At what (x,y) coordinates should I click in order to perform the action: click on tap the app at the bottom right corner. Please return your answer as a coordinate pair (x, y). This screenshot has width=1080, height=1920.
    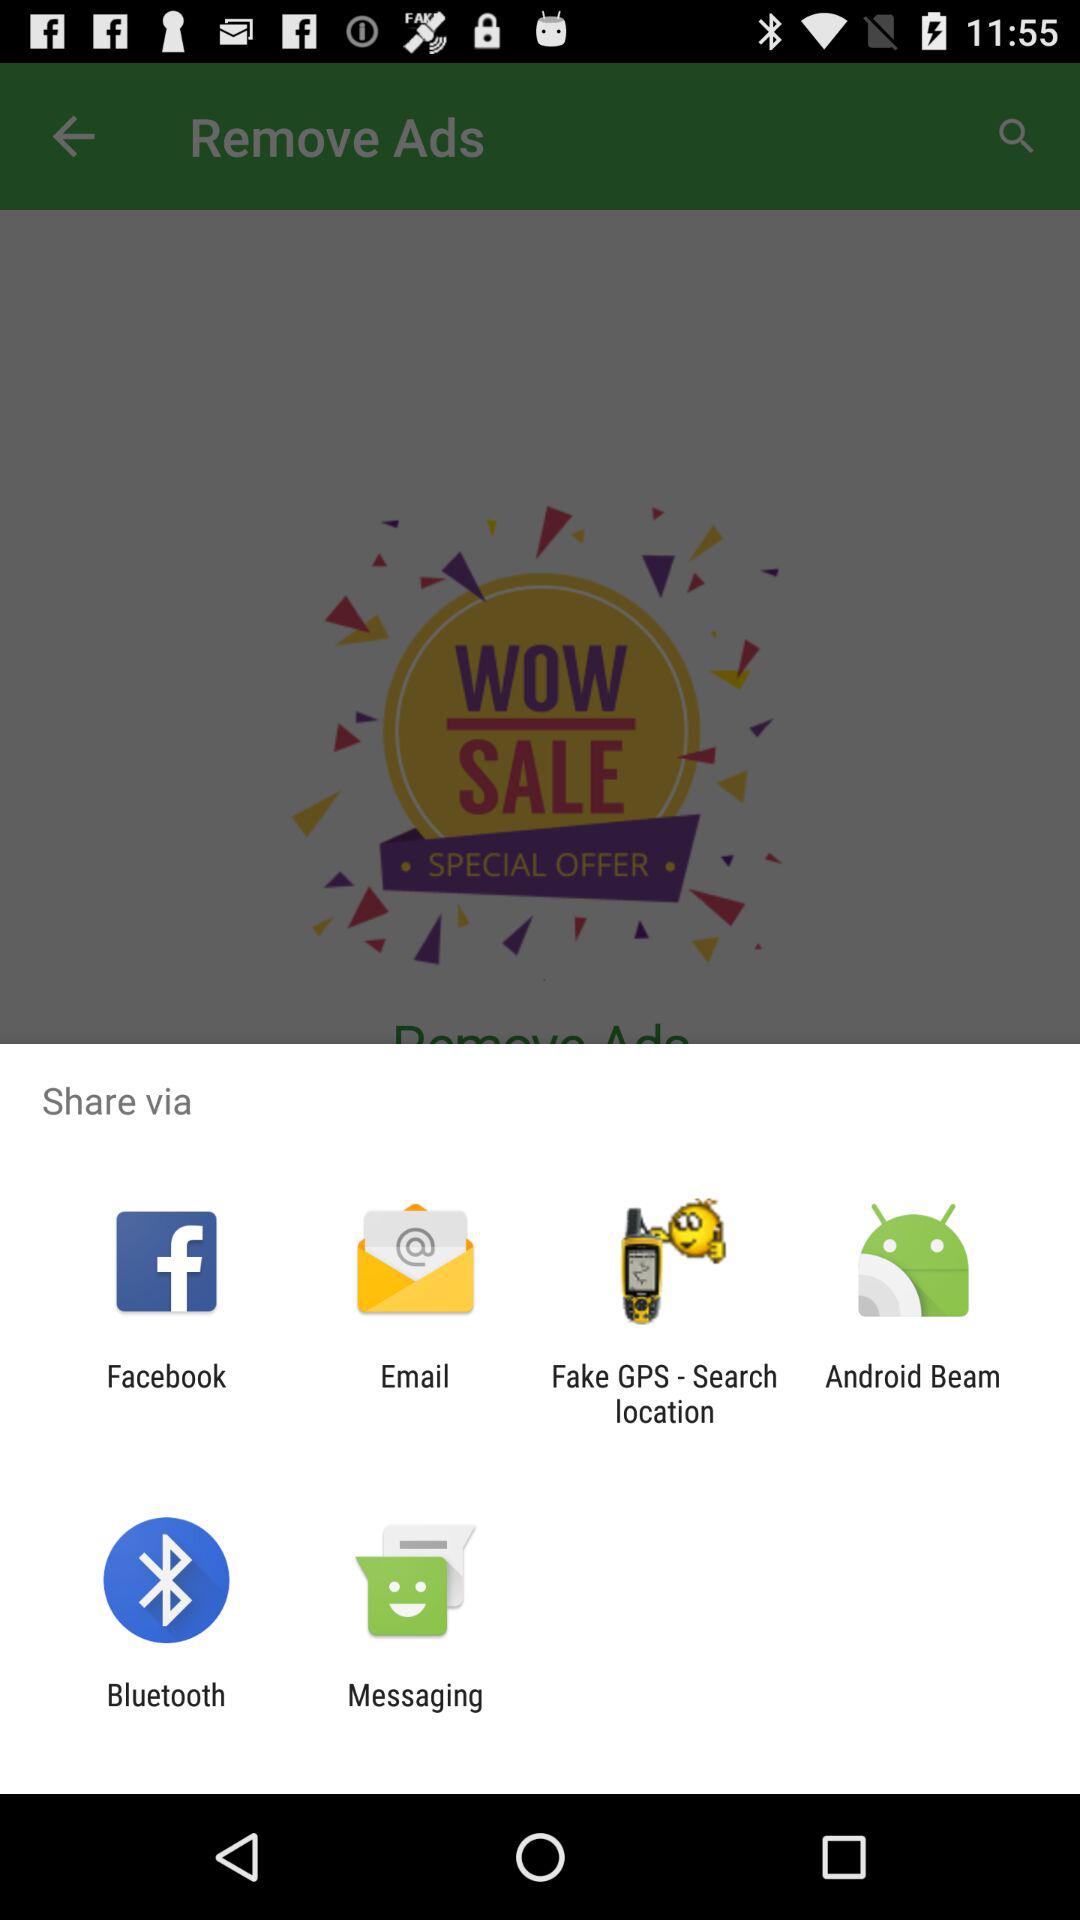
    Looking at the image, I should click on (913, 1393).